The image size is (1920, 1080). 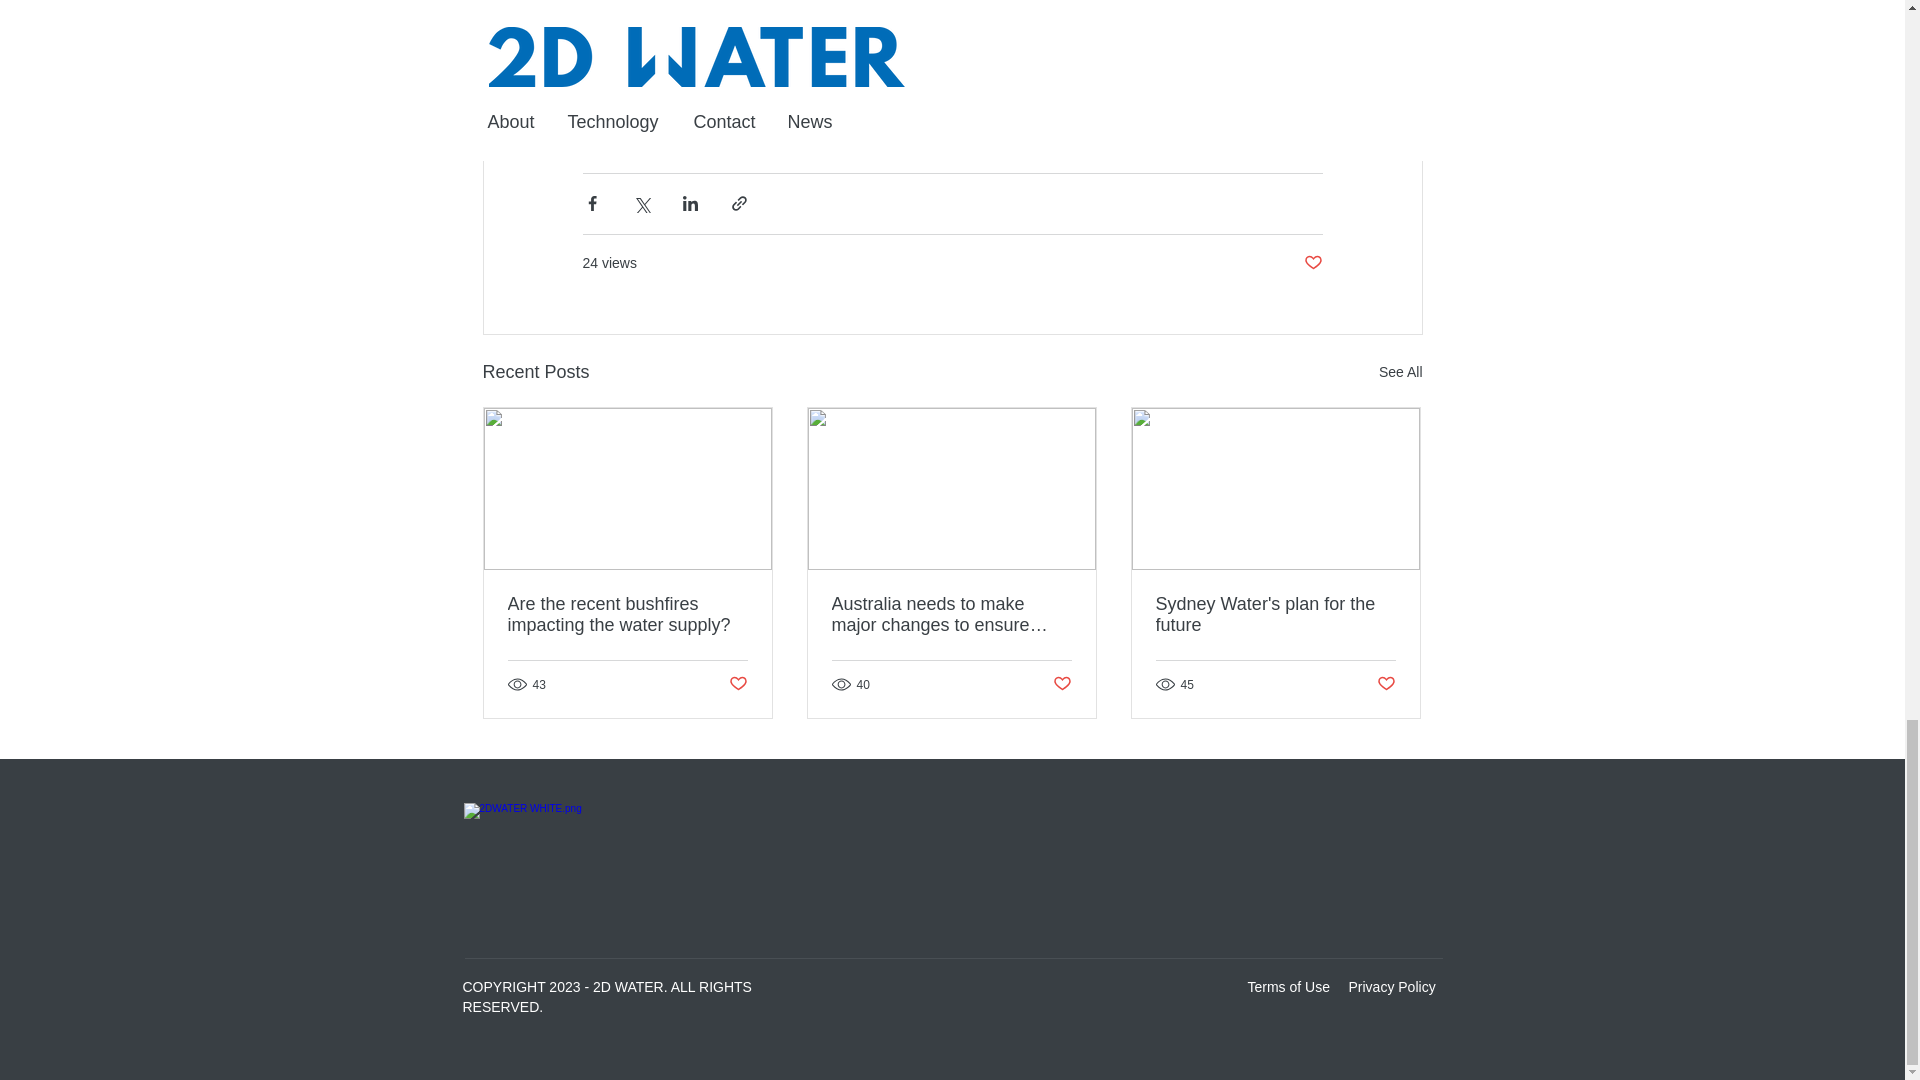 What do you see at coordinates (1390, 986) in the screenshot?
I see `Privacy Policy` at bounding box center [1390, 986].